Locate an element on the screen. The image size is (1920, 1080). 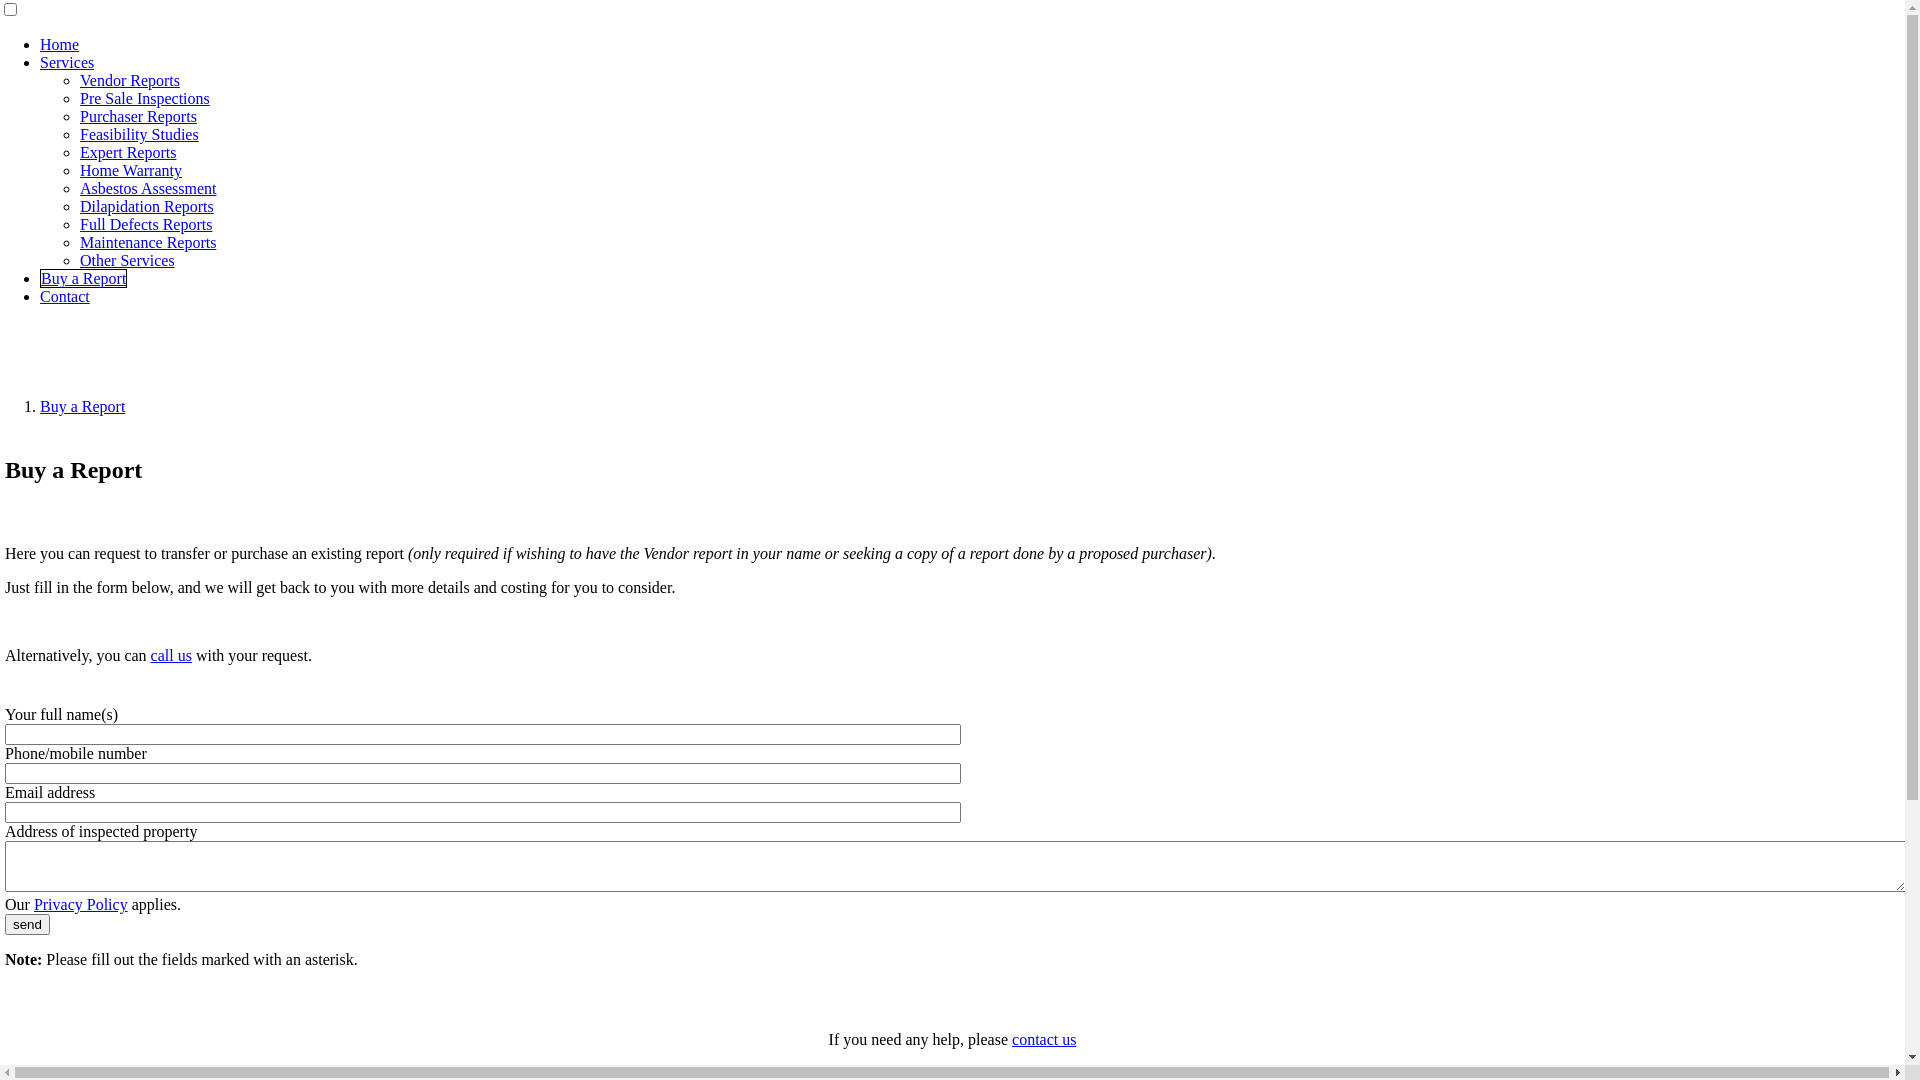
send is located at coordinates (28, 924).